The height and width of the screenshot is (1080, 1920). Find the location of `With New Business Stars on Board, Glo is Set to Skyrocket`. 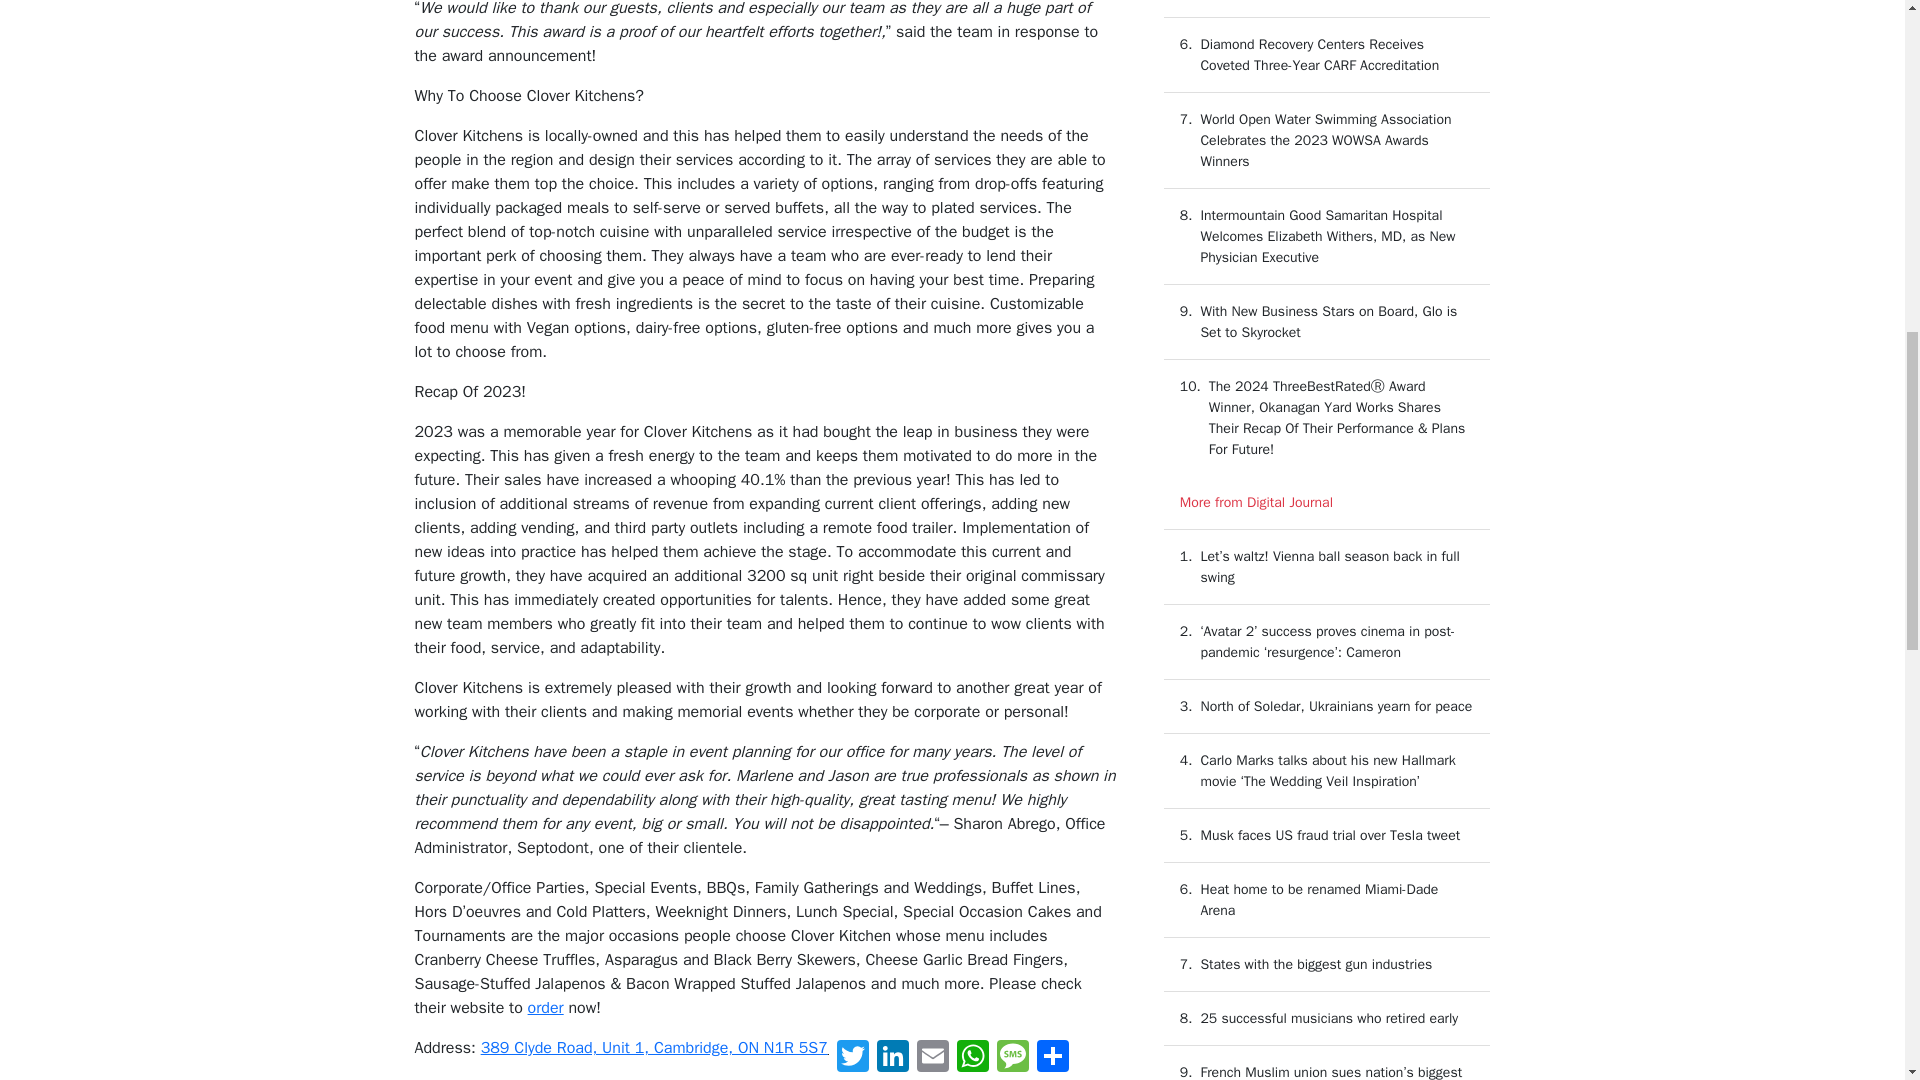

With New Business Stars on Board, Glo is Set to Skyrocket is located at coordinates (1328, 322).